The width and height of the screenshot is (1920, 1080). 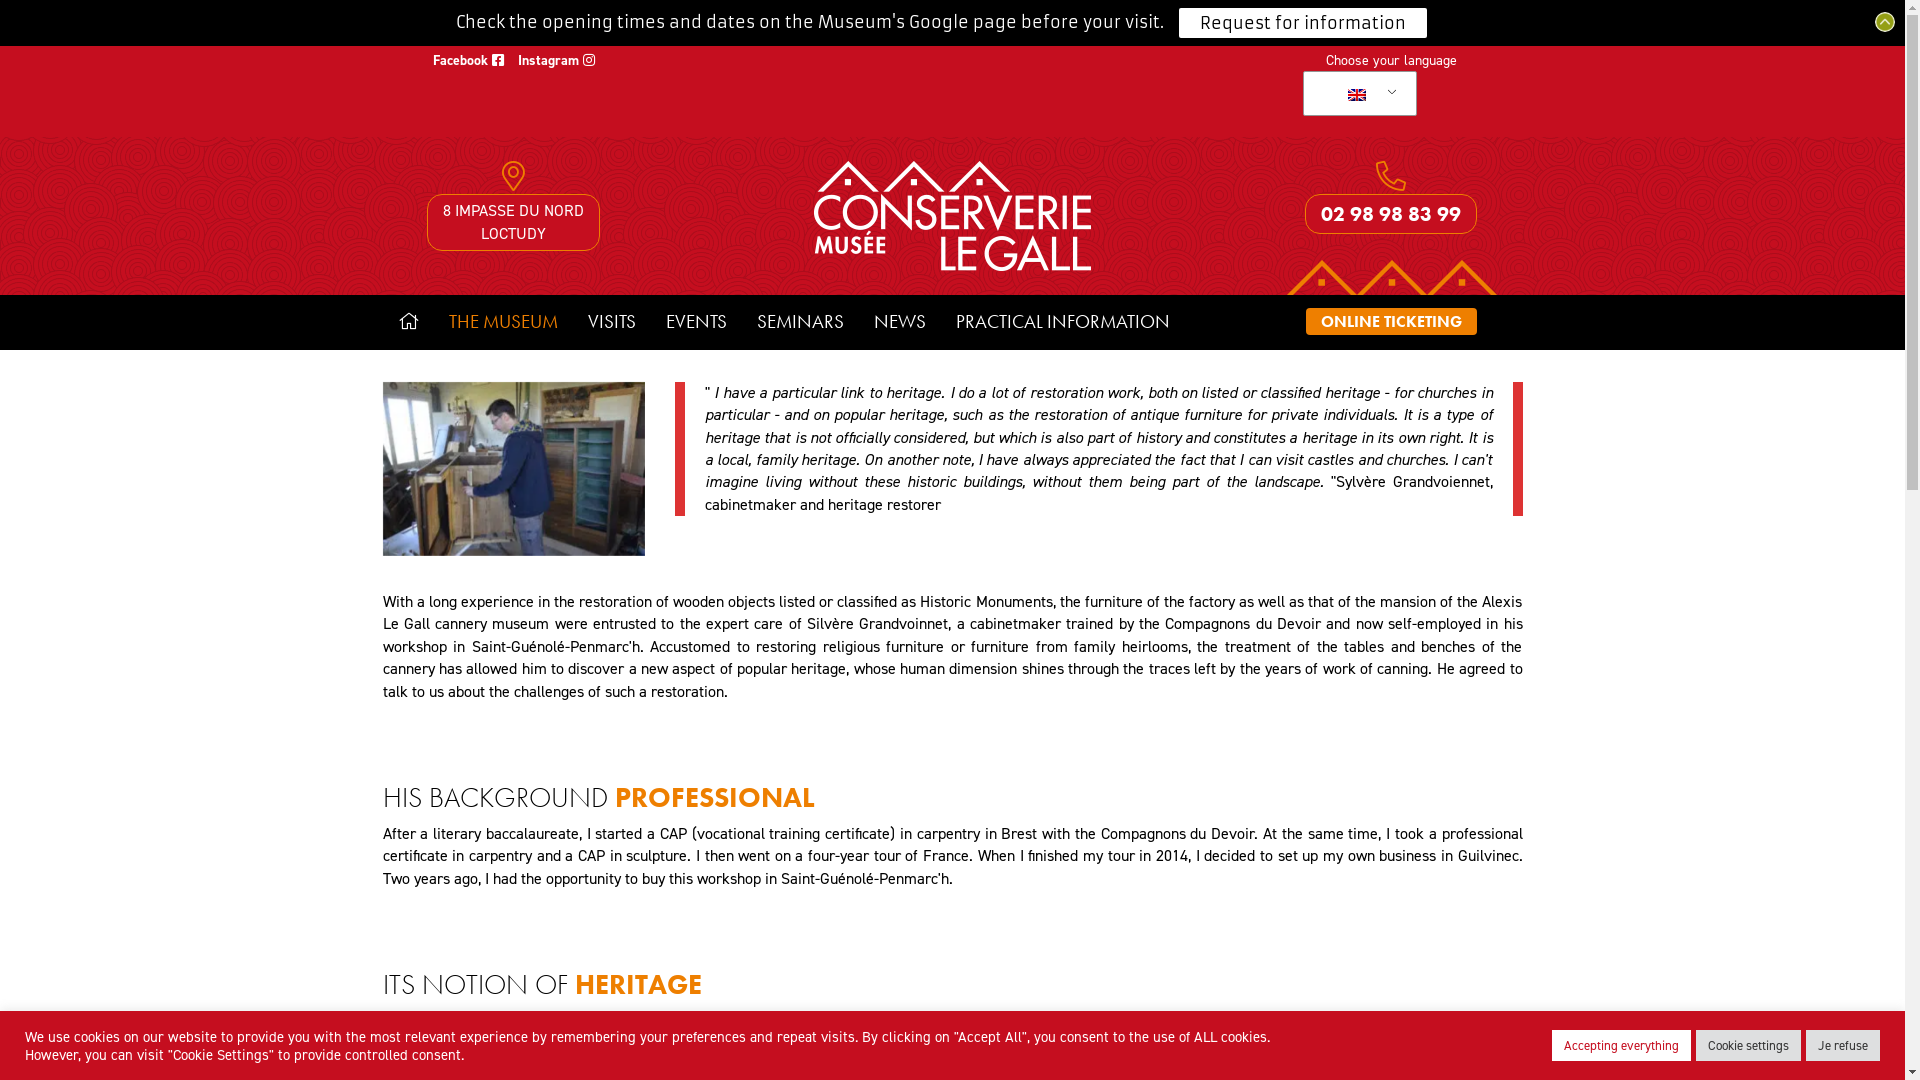 What do you see at coordinates (514, 222) in the screenshot?
I see `8 IMPASSE DU NORD
LOCTUDY` at bounding box center [514, 222].